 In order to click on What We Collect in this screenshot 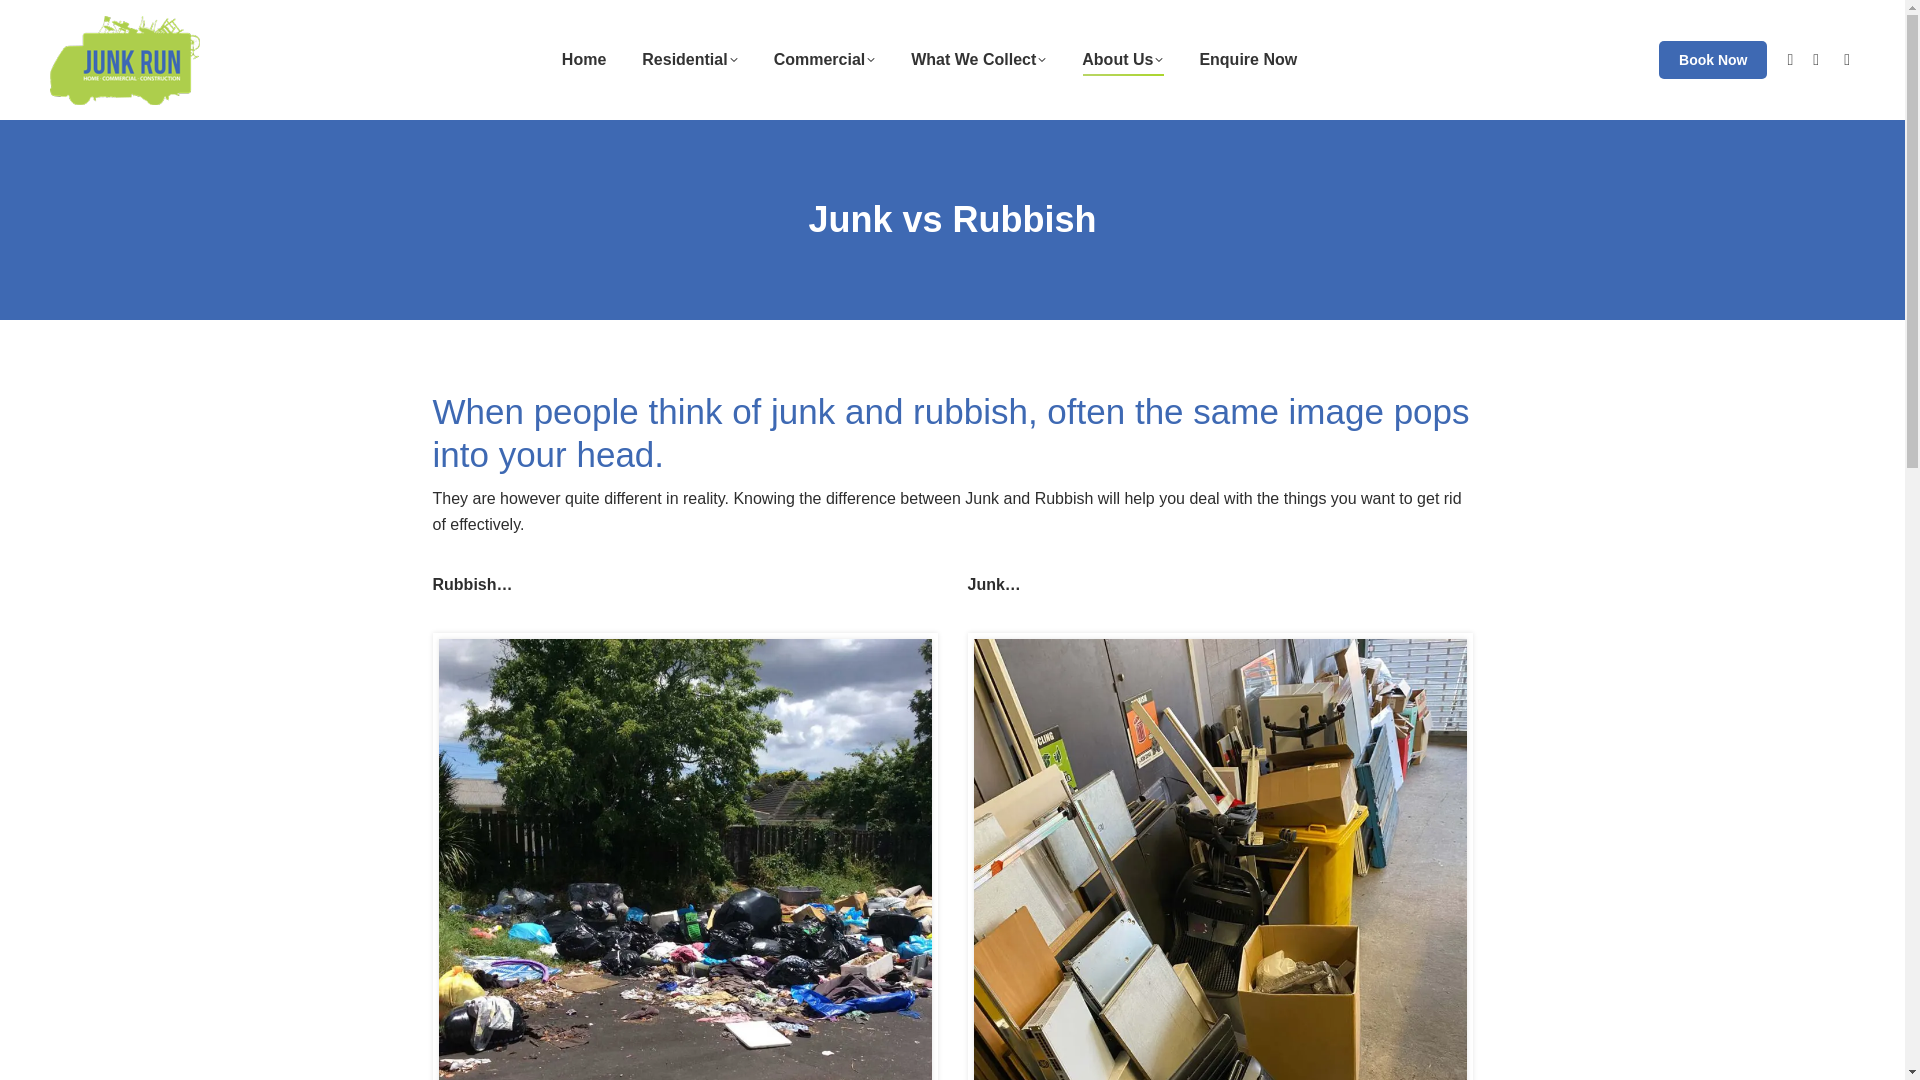, I will do `click(978, 60)`.